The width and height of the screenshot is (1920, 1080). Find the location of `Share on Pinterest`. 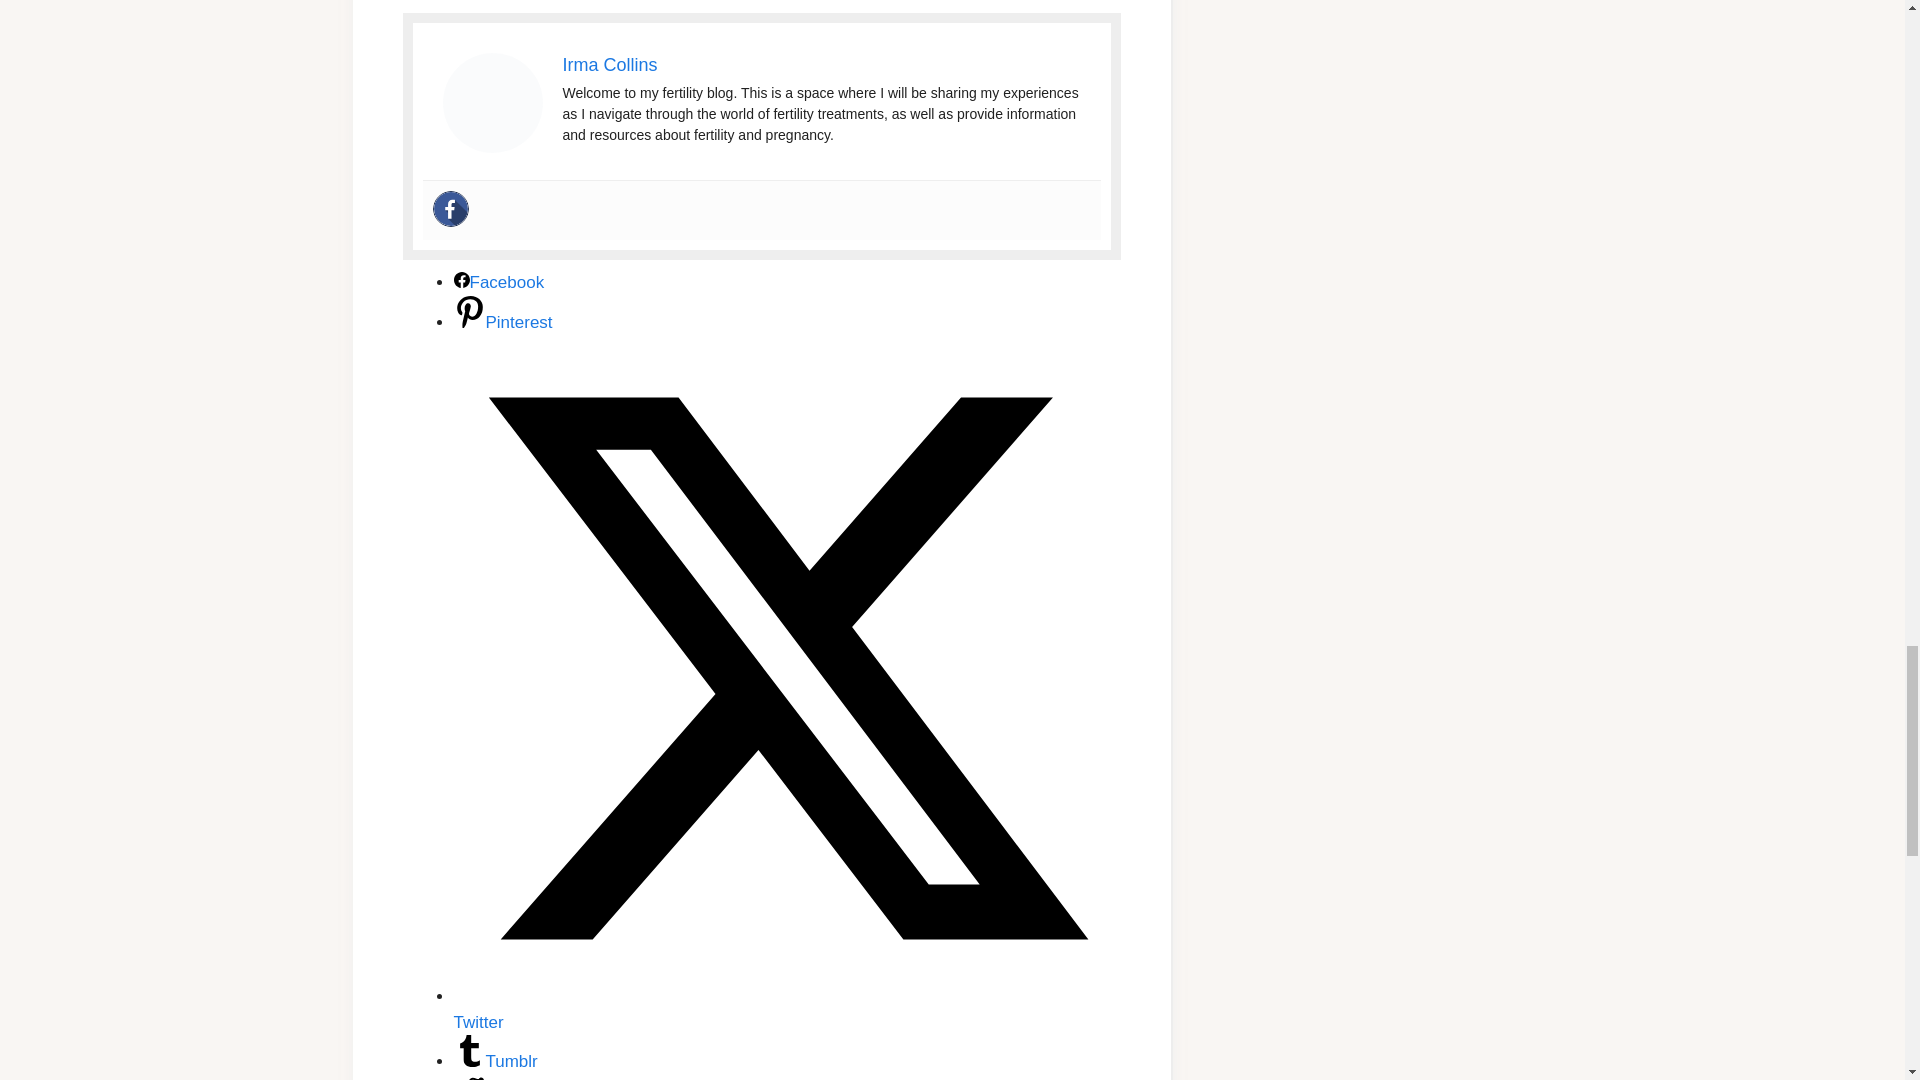

Share on Pinterest is located at coordinates (502, 322).